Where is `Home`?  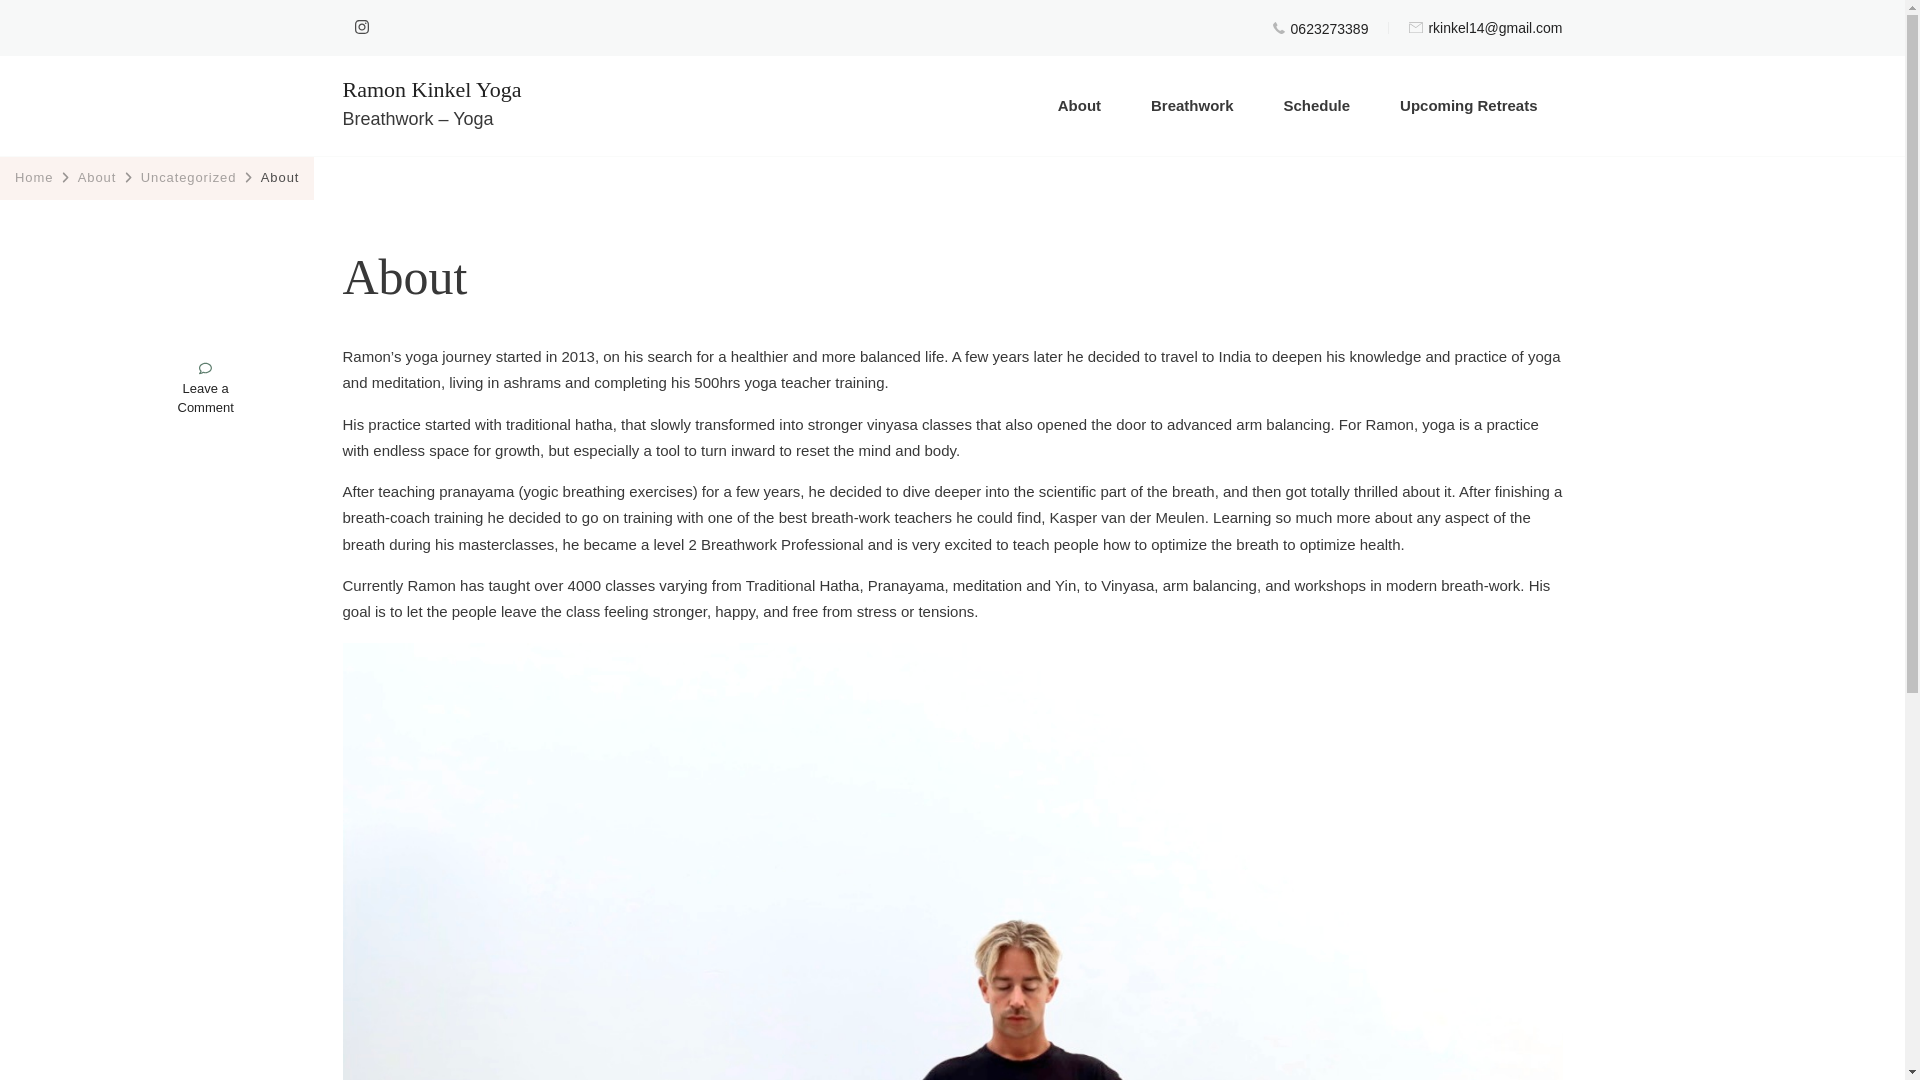
Home is located at coordinates (34, 176).